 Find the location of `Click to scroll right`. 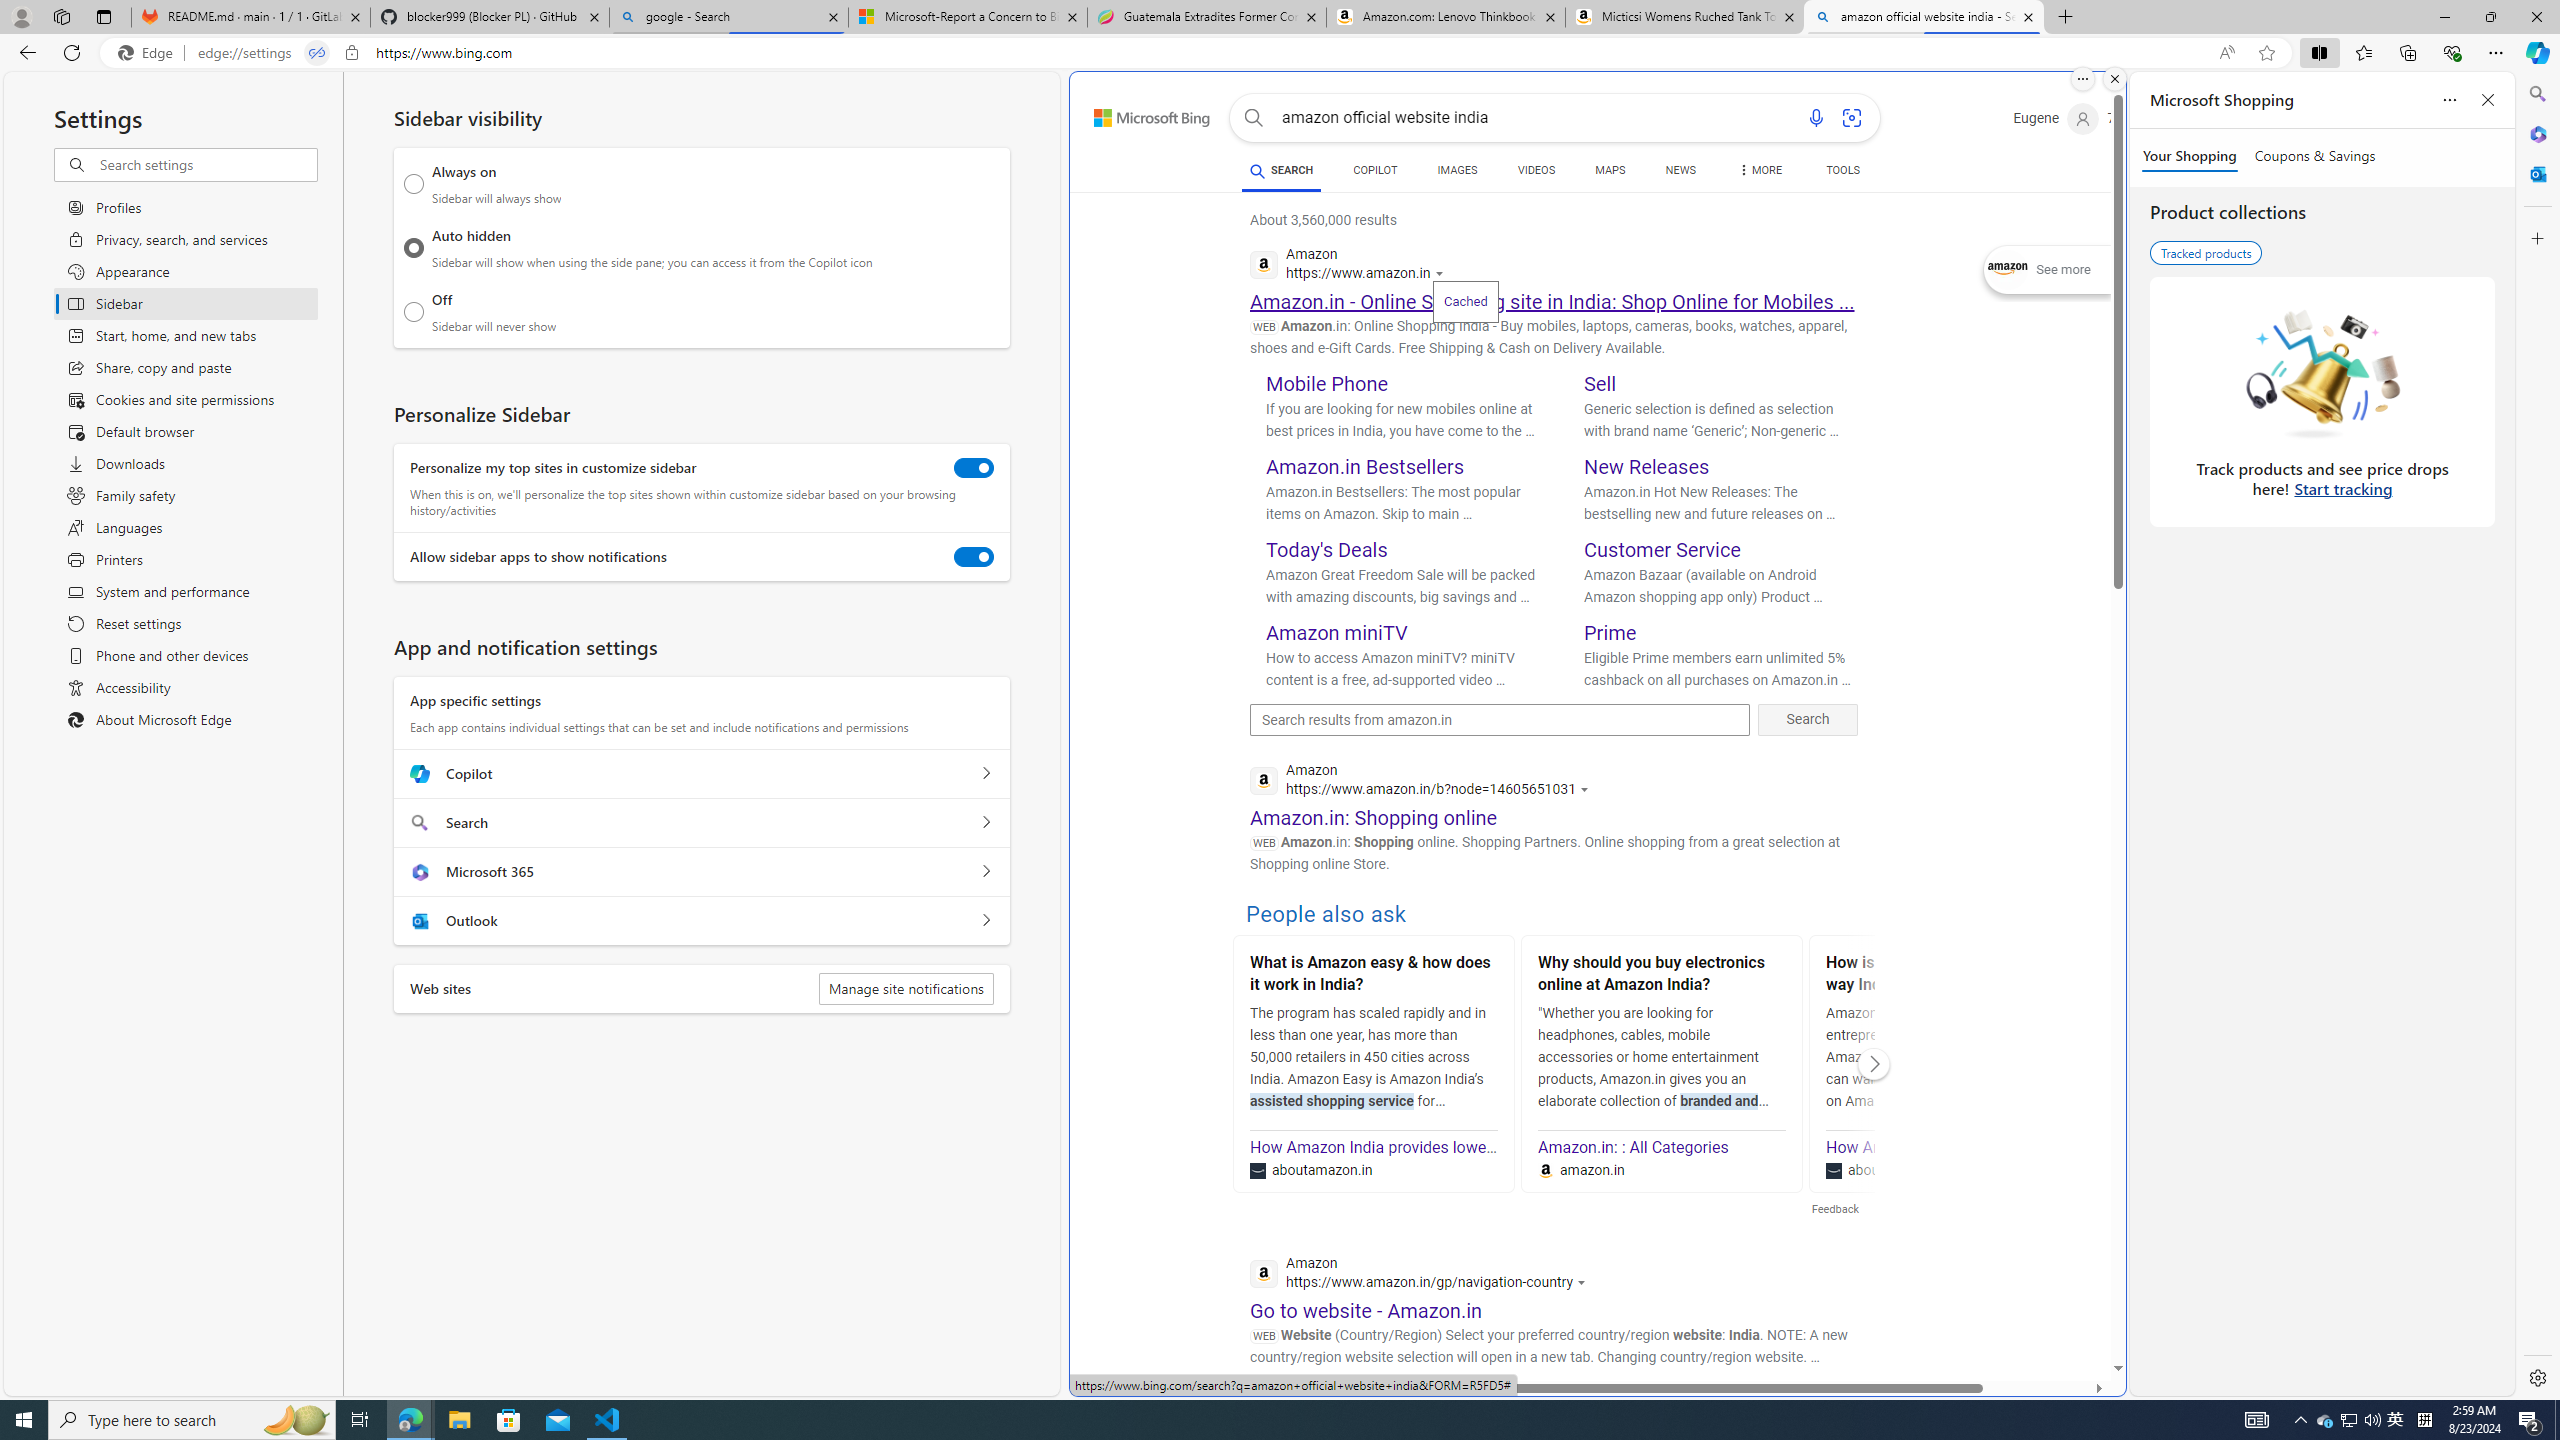

Click to scroll right is located at coordinates (1874, 1064).